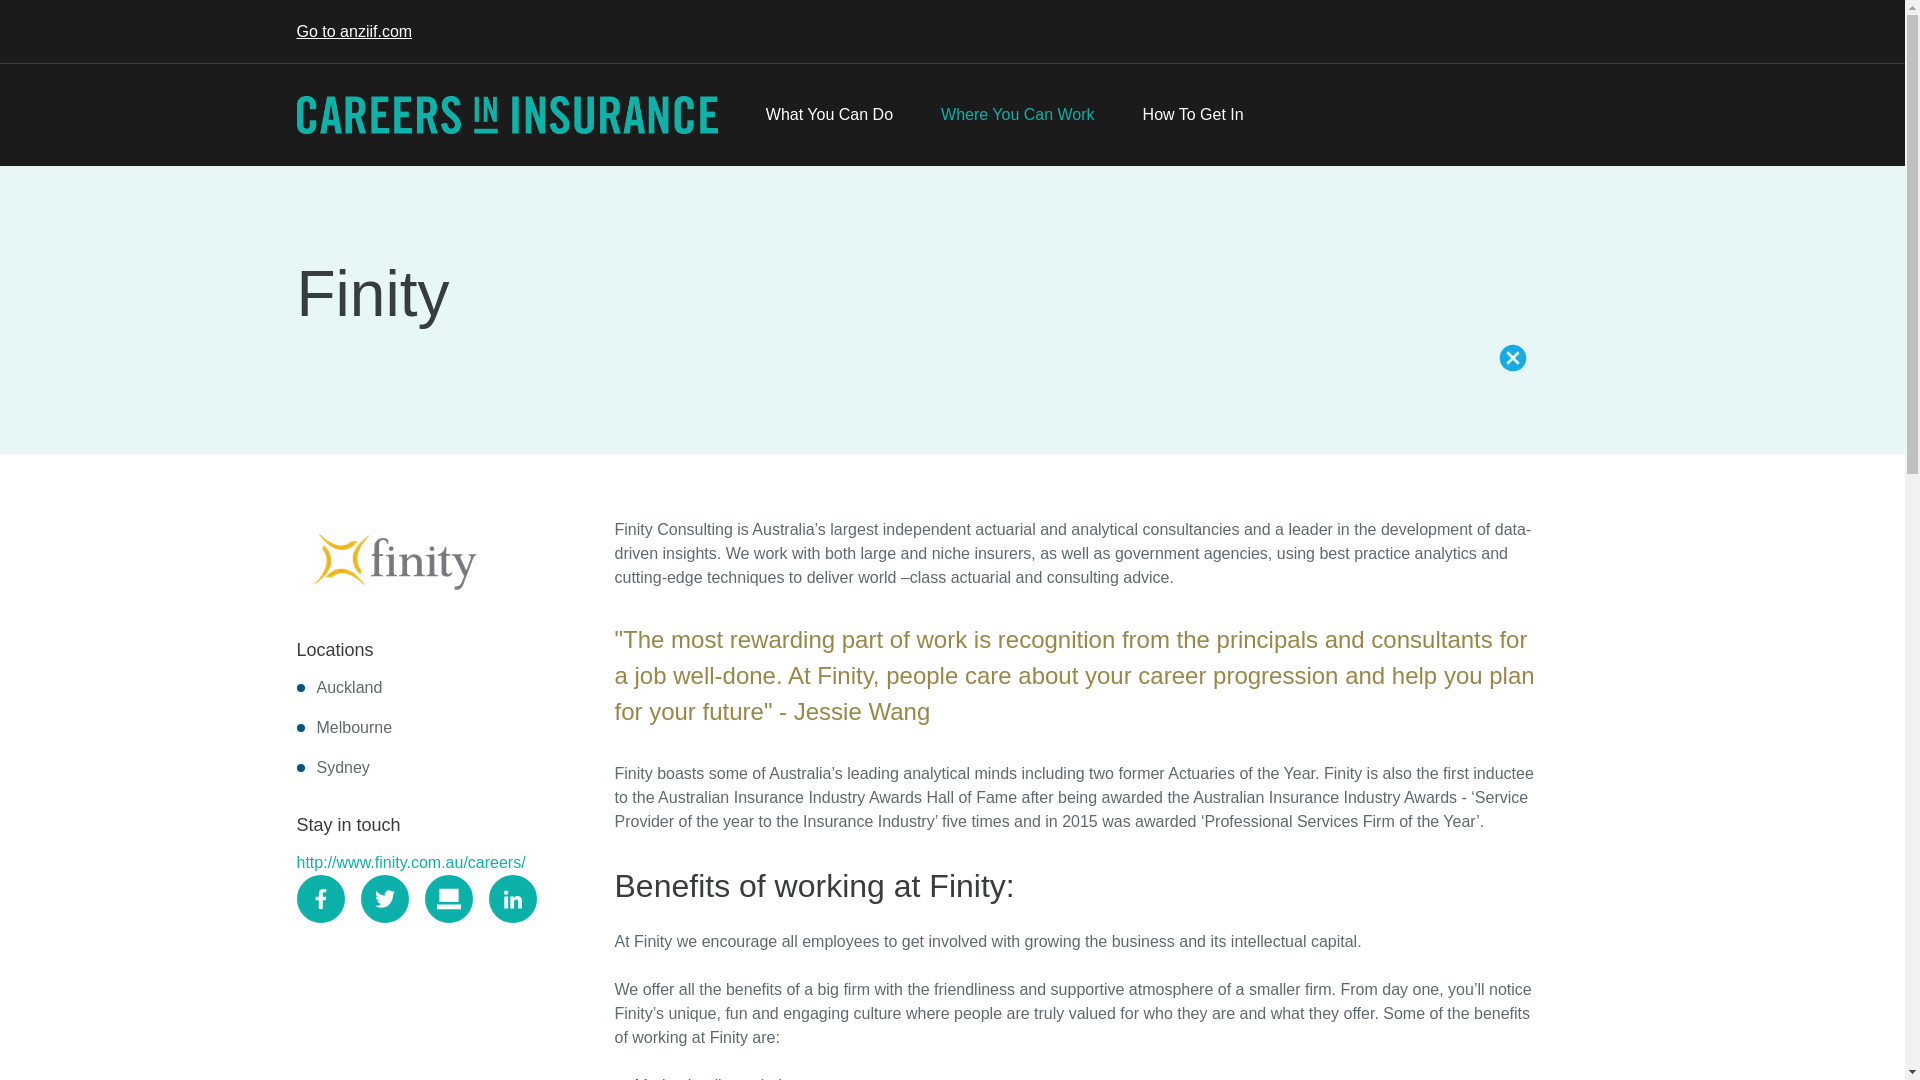 This screenshot has height=1080, width=1920. Describe the element at coordinates (1018, 114) in the screenshot. I see `Where You Can Work` at that location.